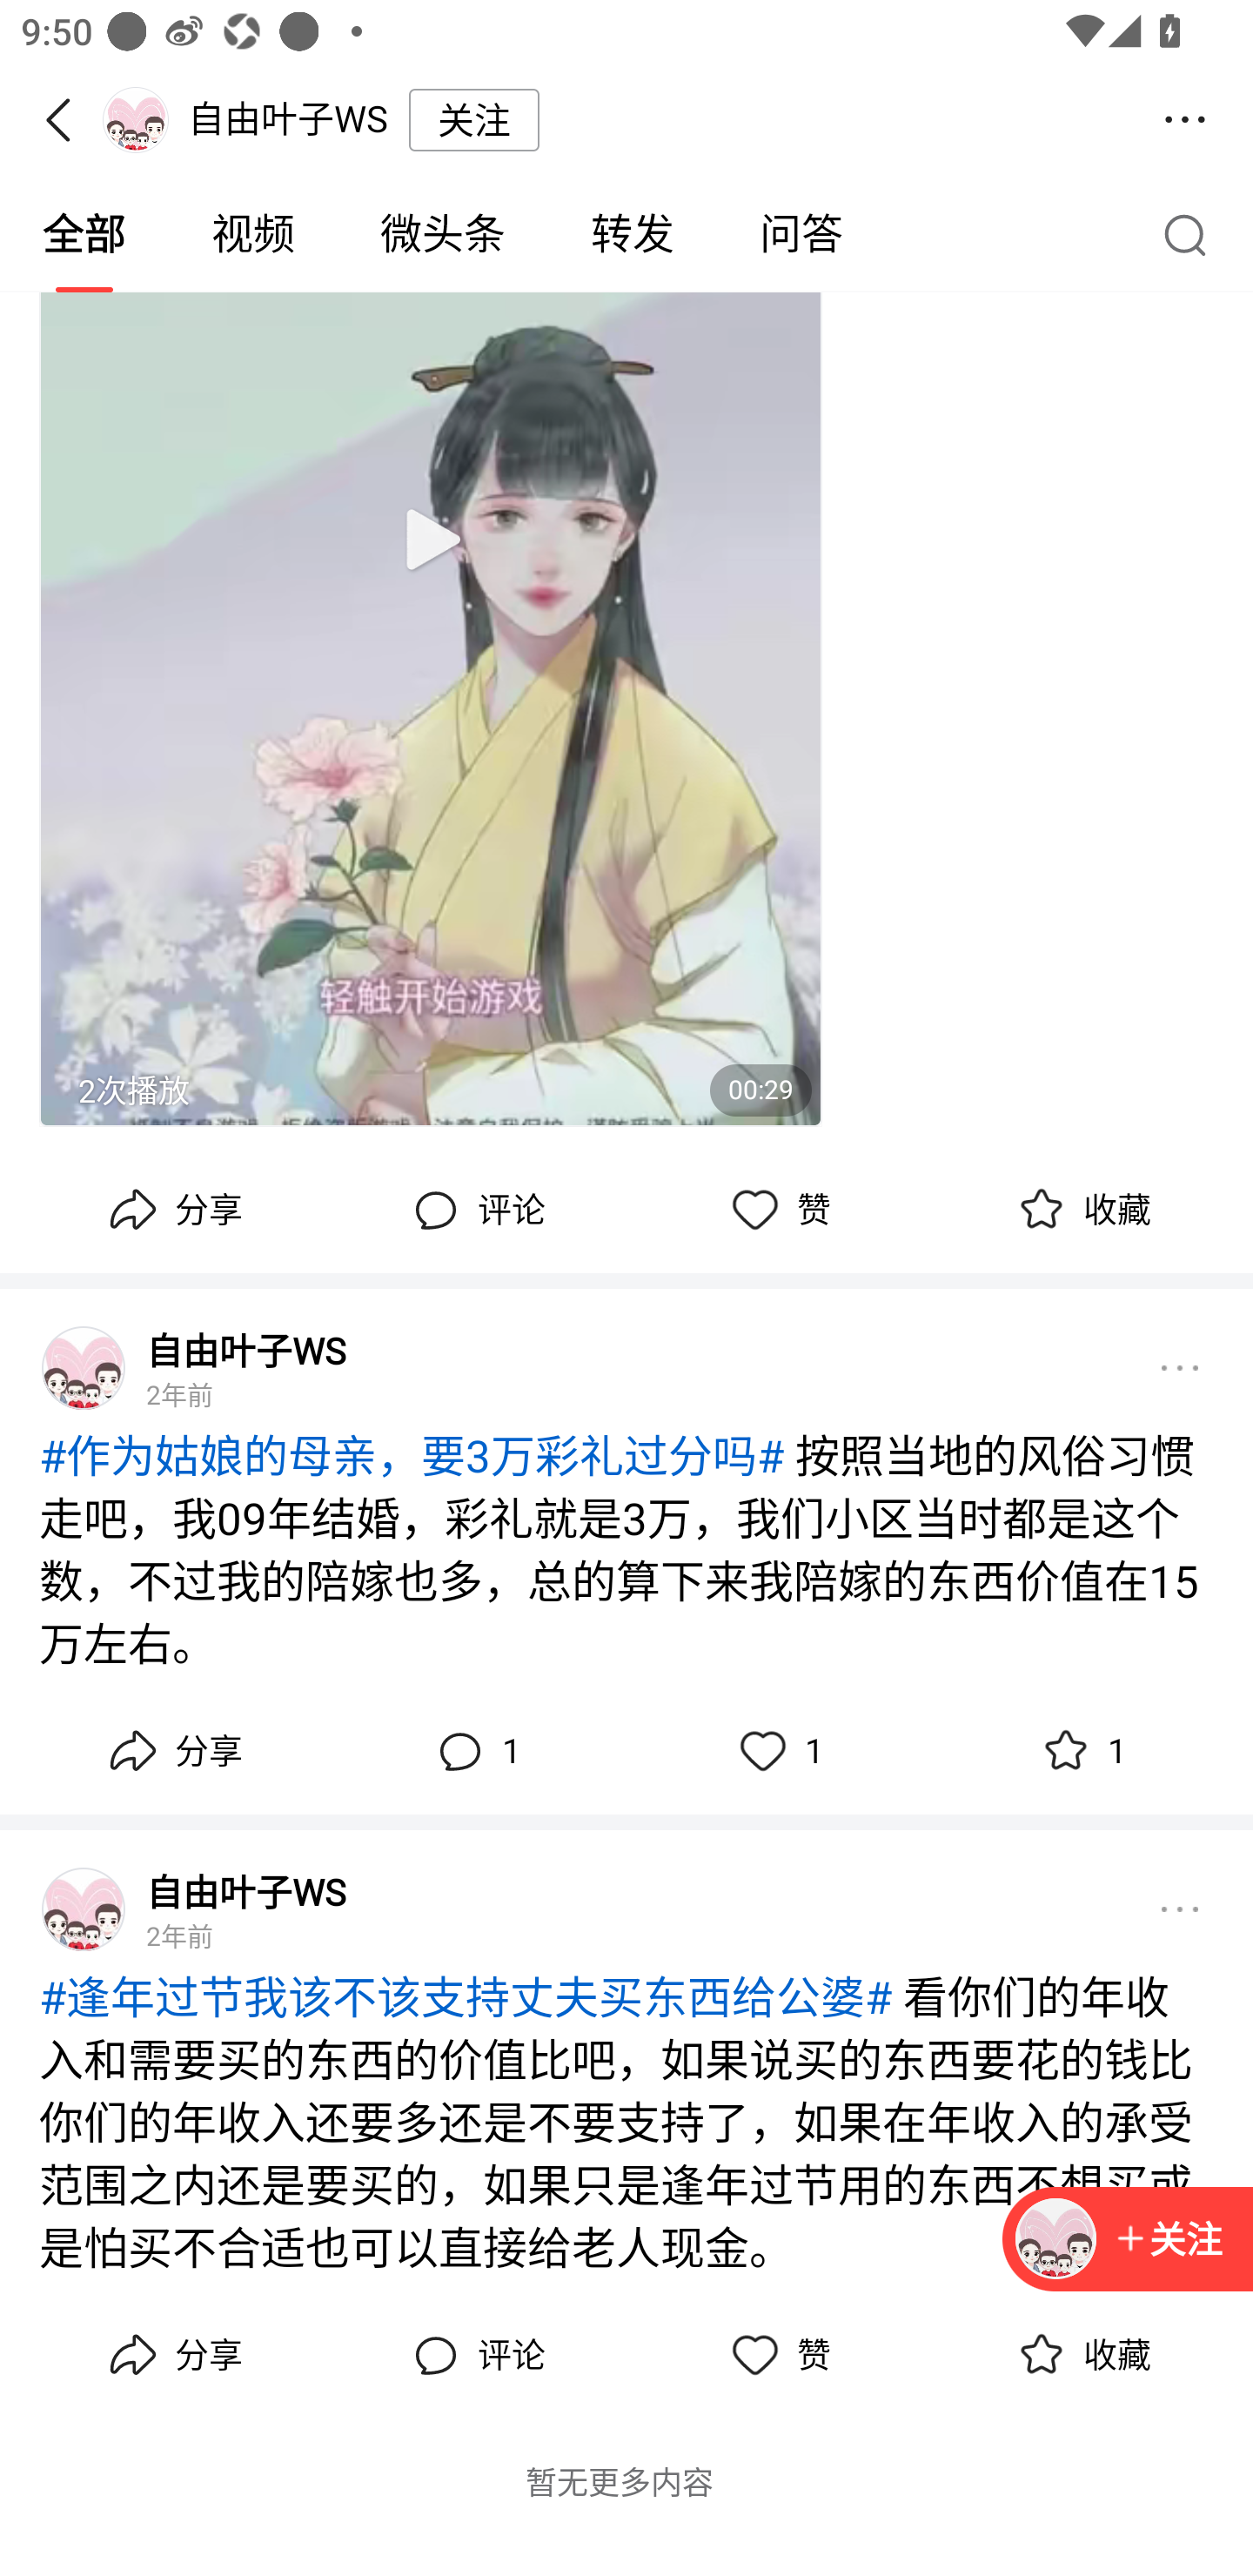 Image resolution: width=1253 pixels, height=2576 pixels. Describe the element at coordinates (245, 1892) in the screenshot. I see `自由叶子WS` at that location.